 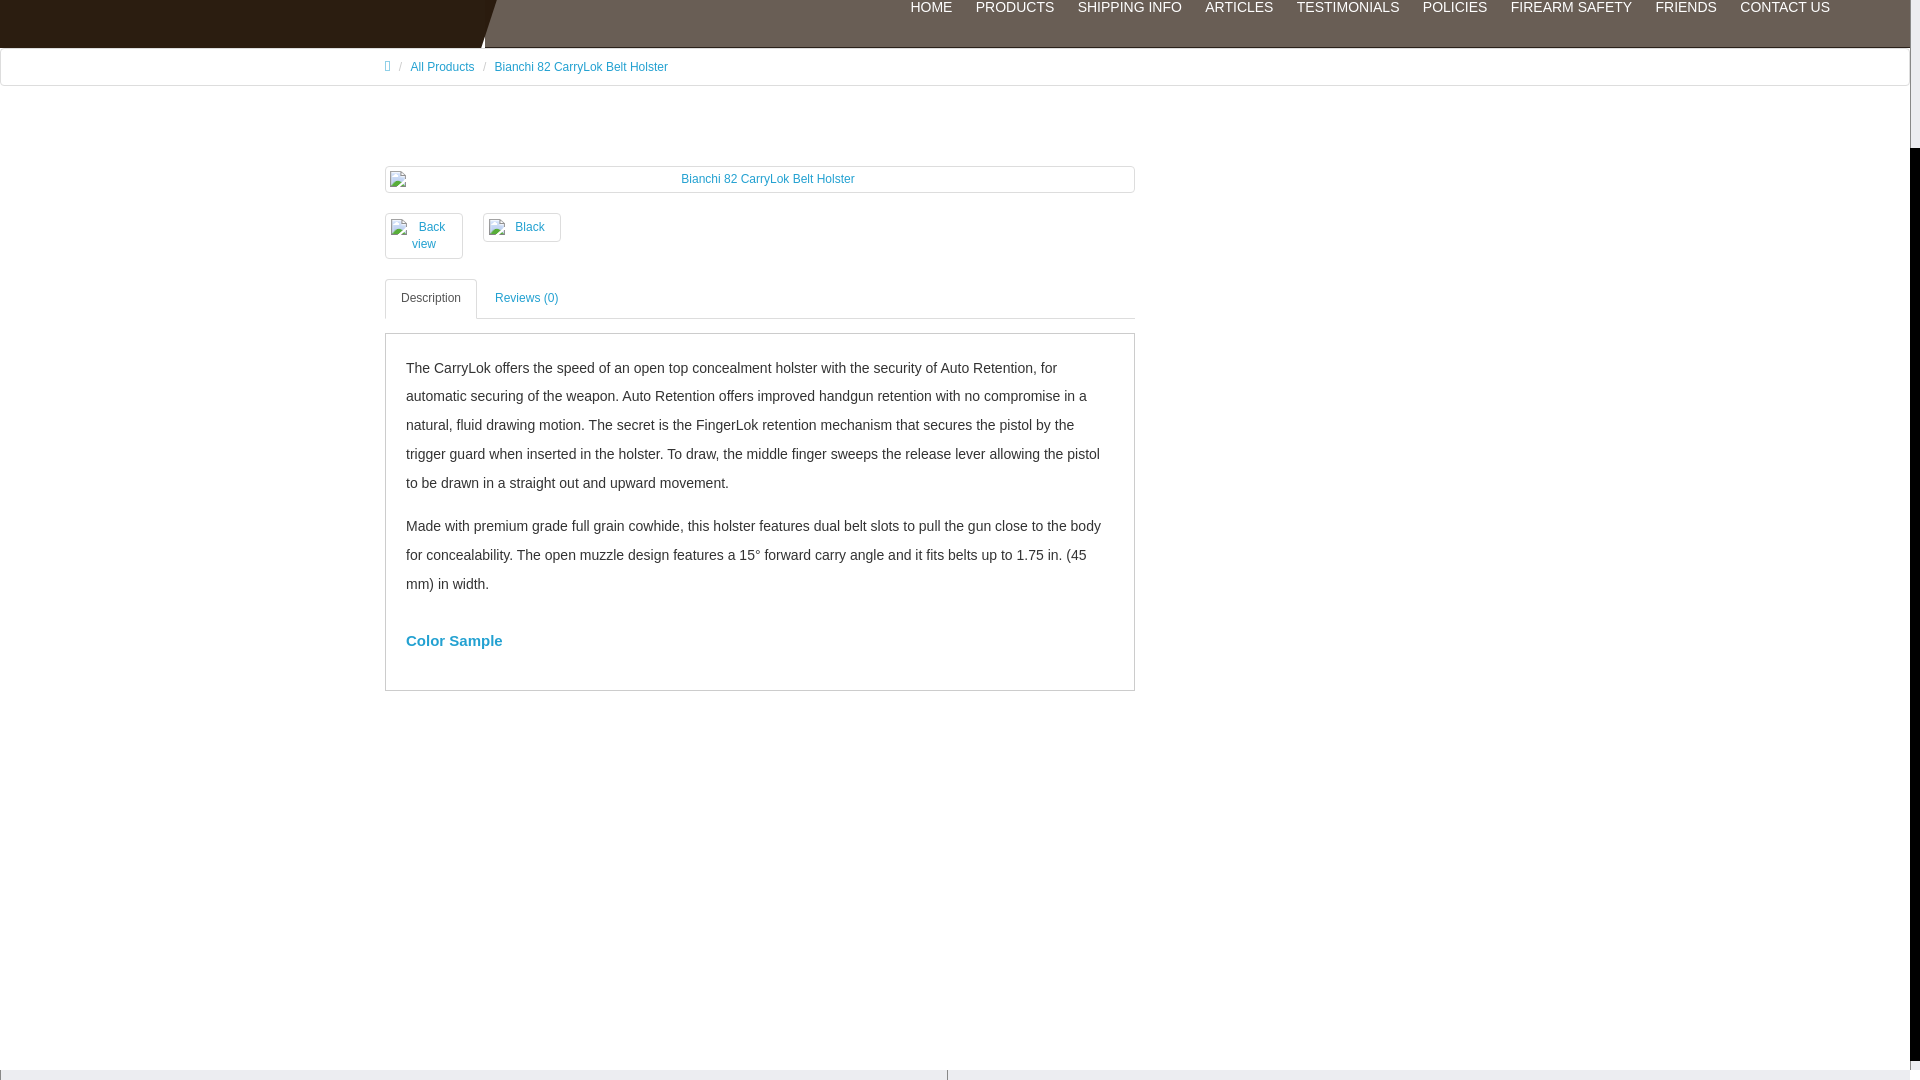 I want to click on Back view, so click(x=424, y=236).